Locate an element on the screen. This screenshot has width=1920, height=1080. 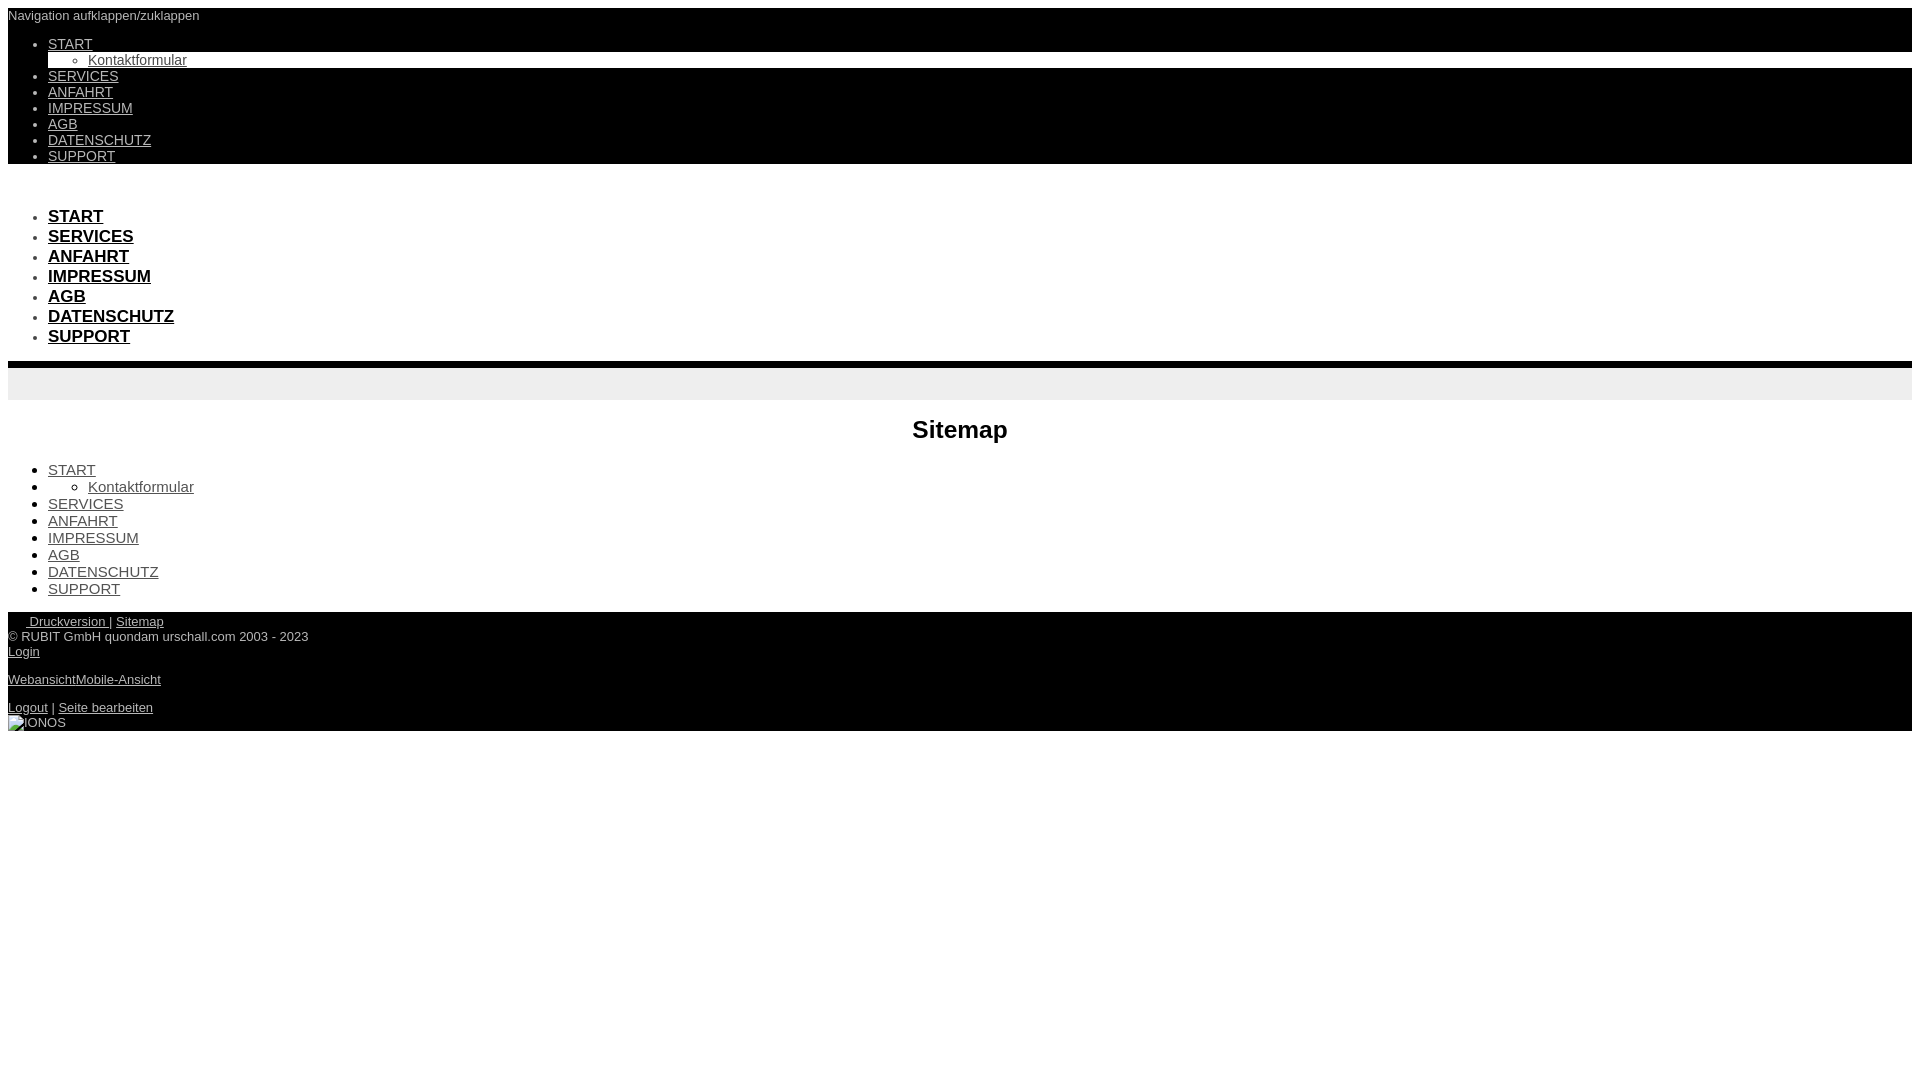
ANFAHRT is located at coordinates (80, 92).